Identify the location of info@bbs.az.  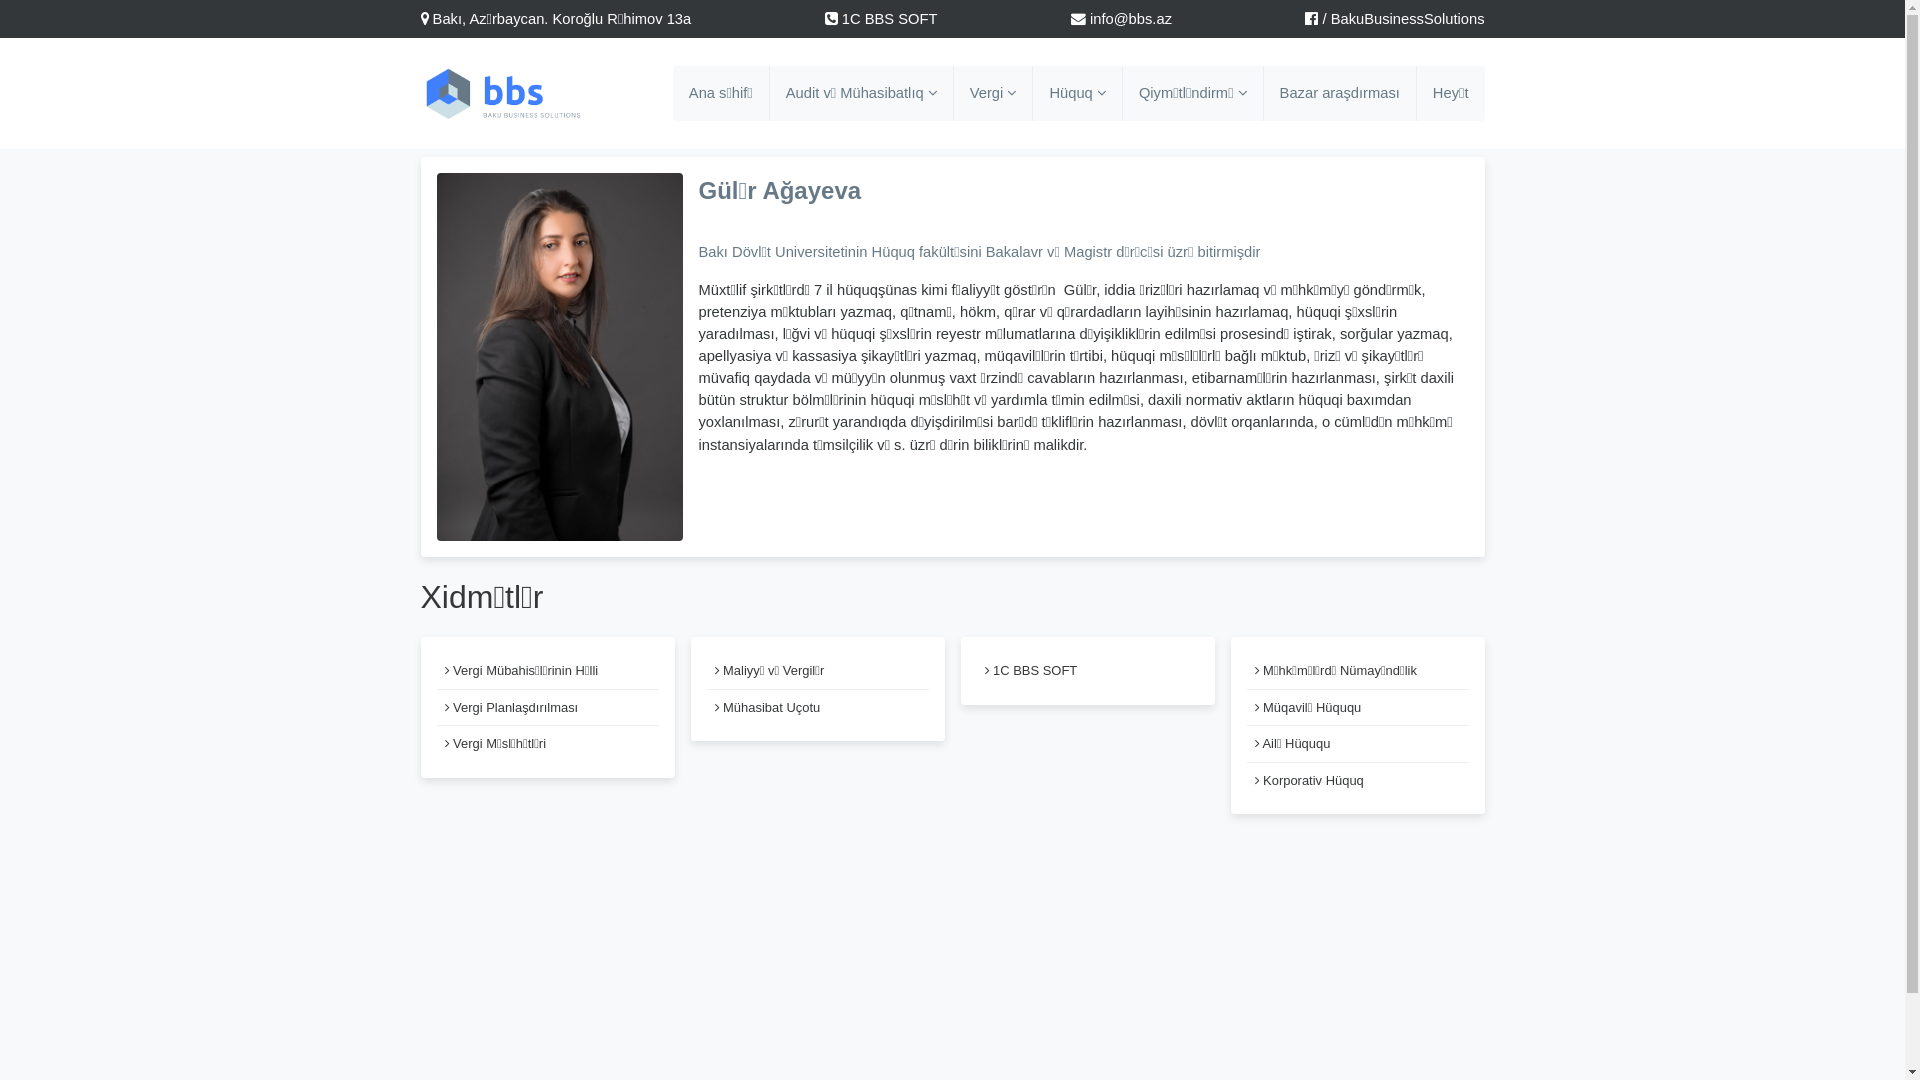
(1122, 19).